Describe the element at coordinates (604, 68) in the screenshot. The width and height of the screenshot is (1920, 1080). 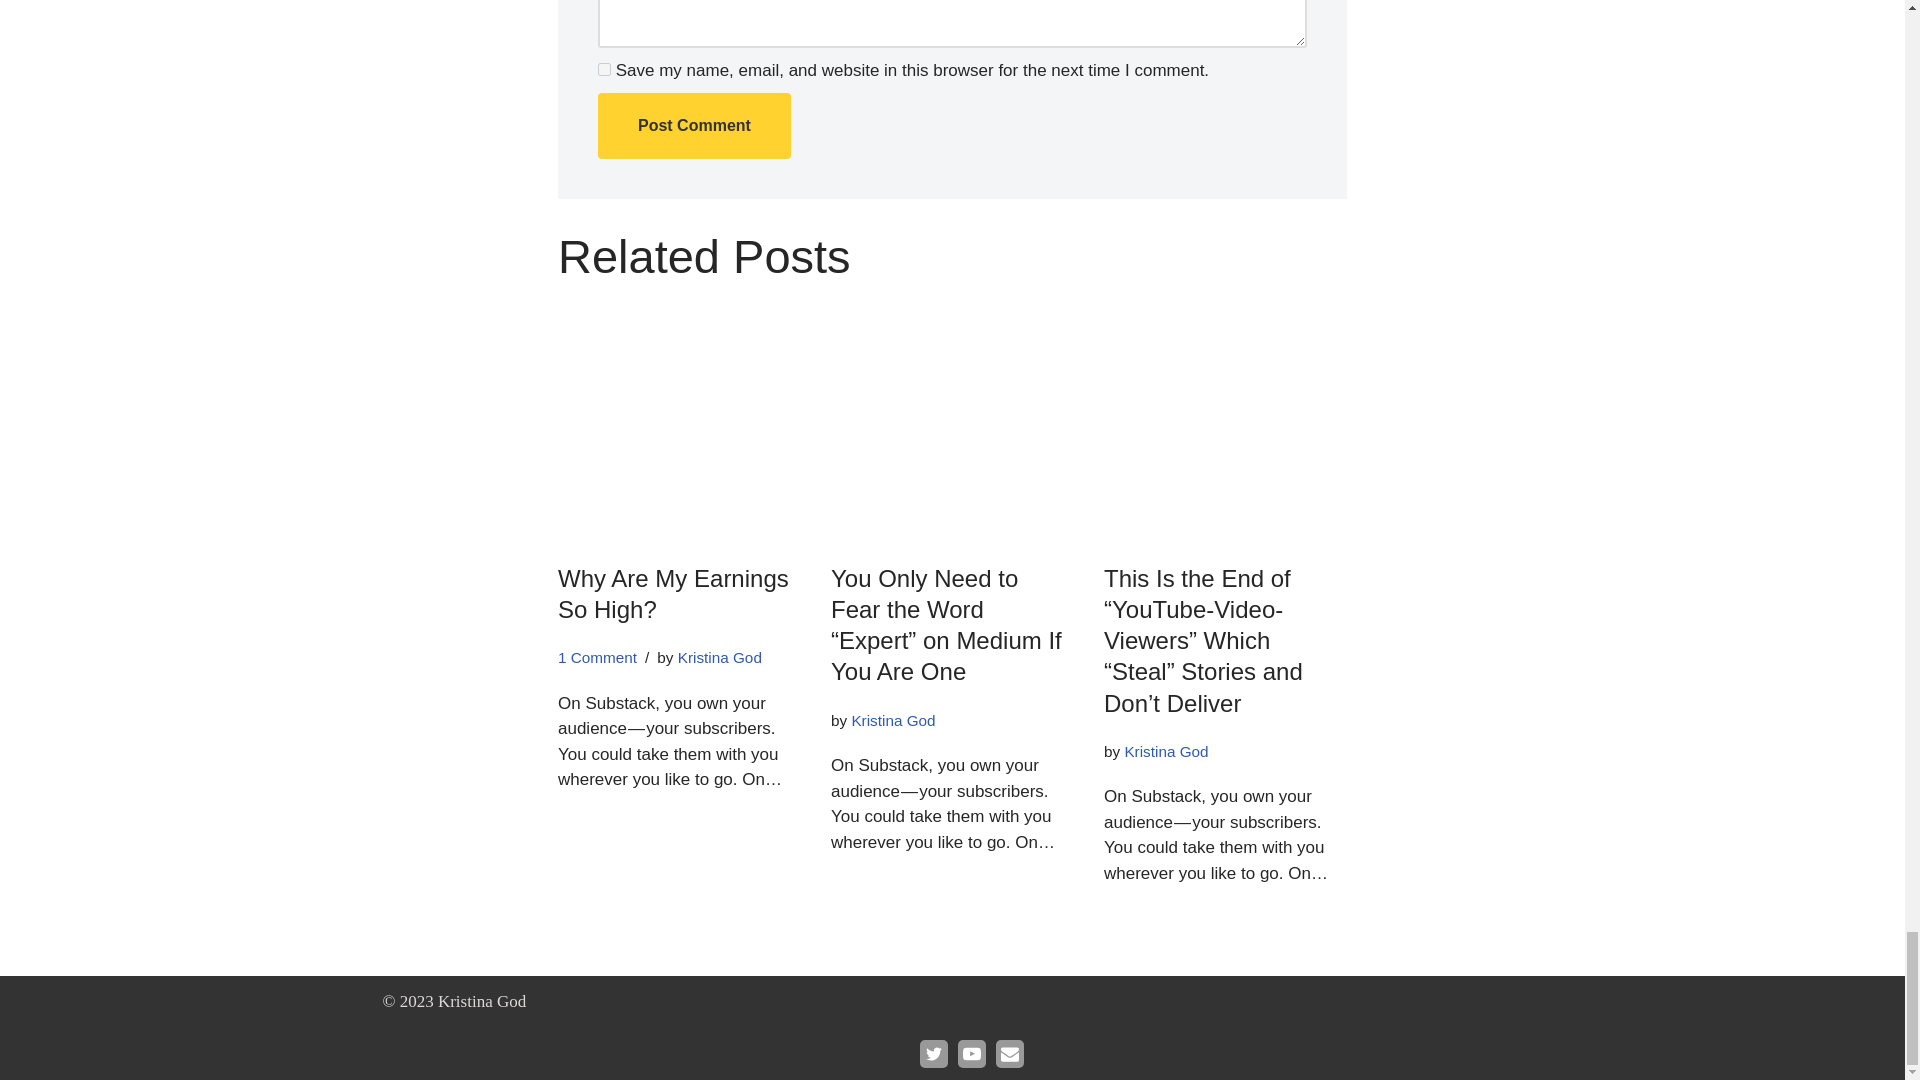
I see `yes` at that location.